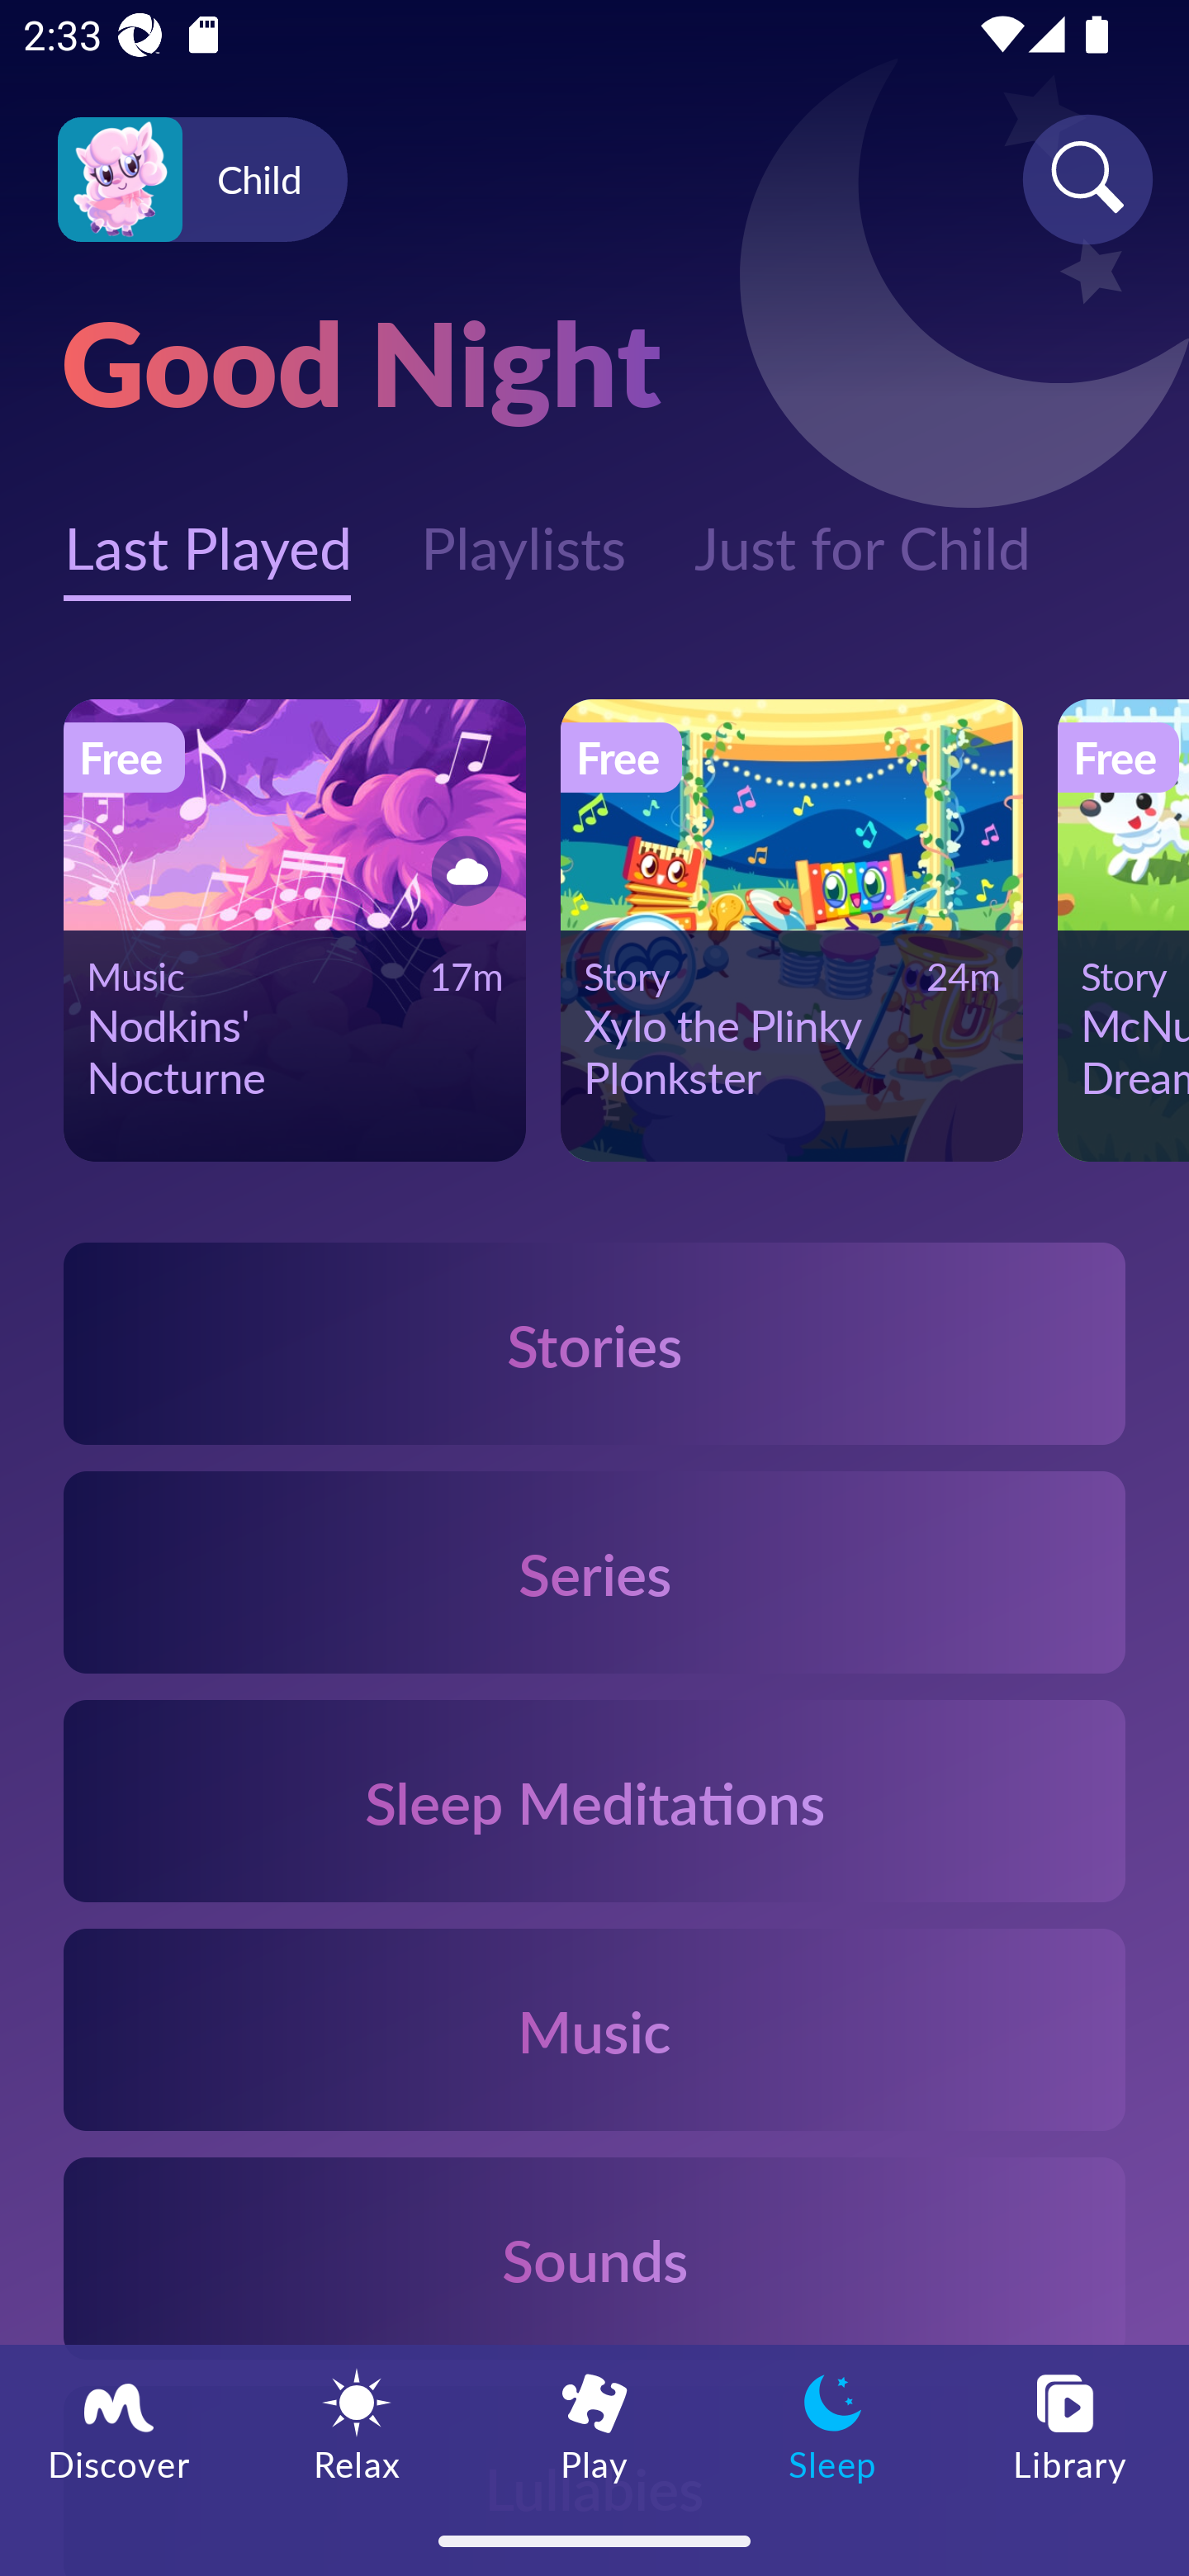 This screenshot has width=1189, height=2576. What do you see at coordinates (594, 1802) in the screenshot?
I see `Sleep Meditations` at bounding box center [594, 1802].